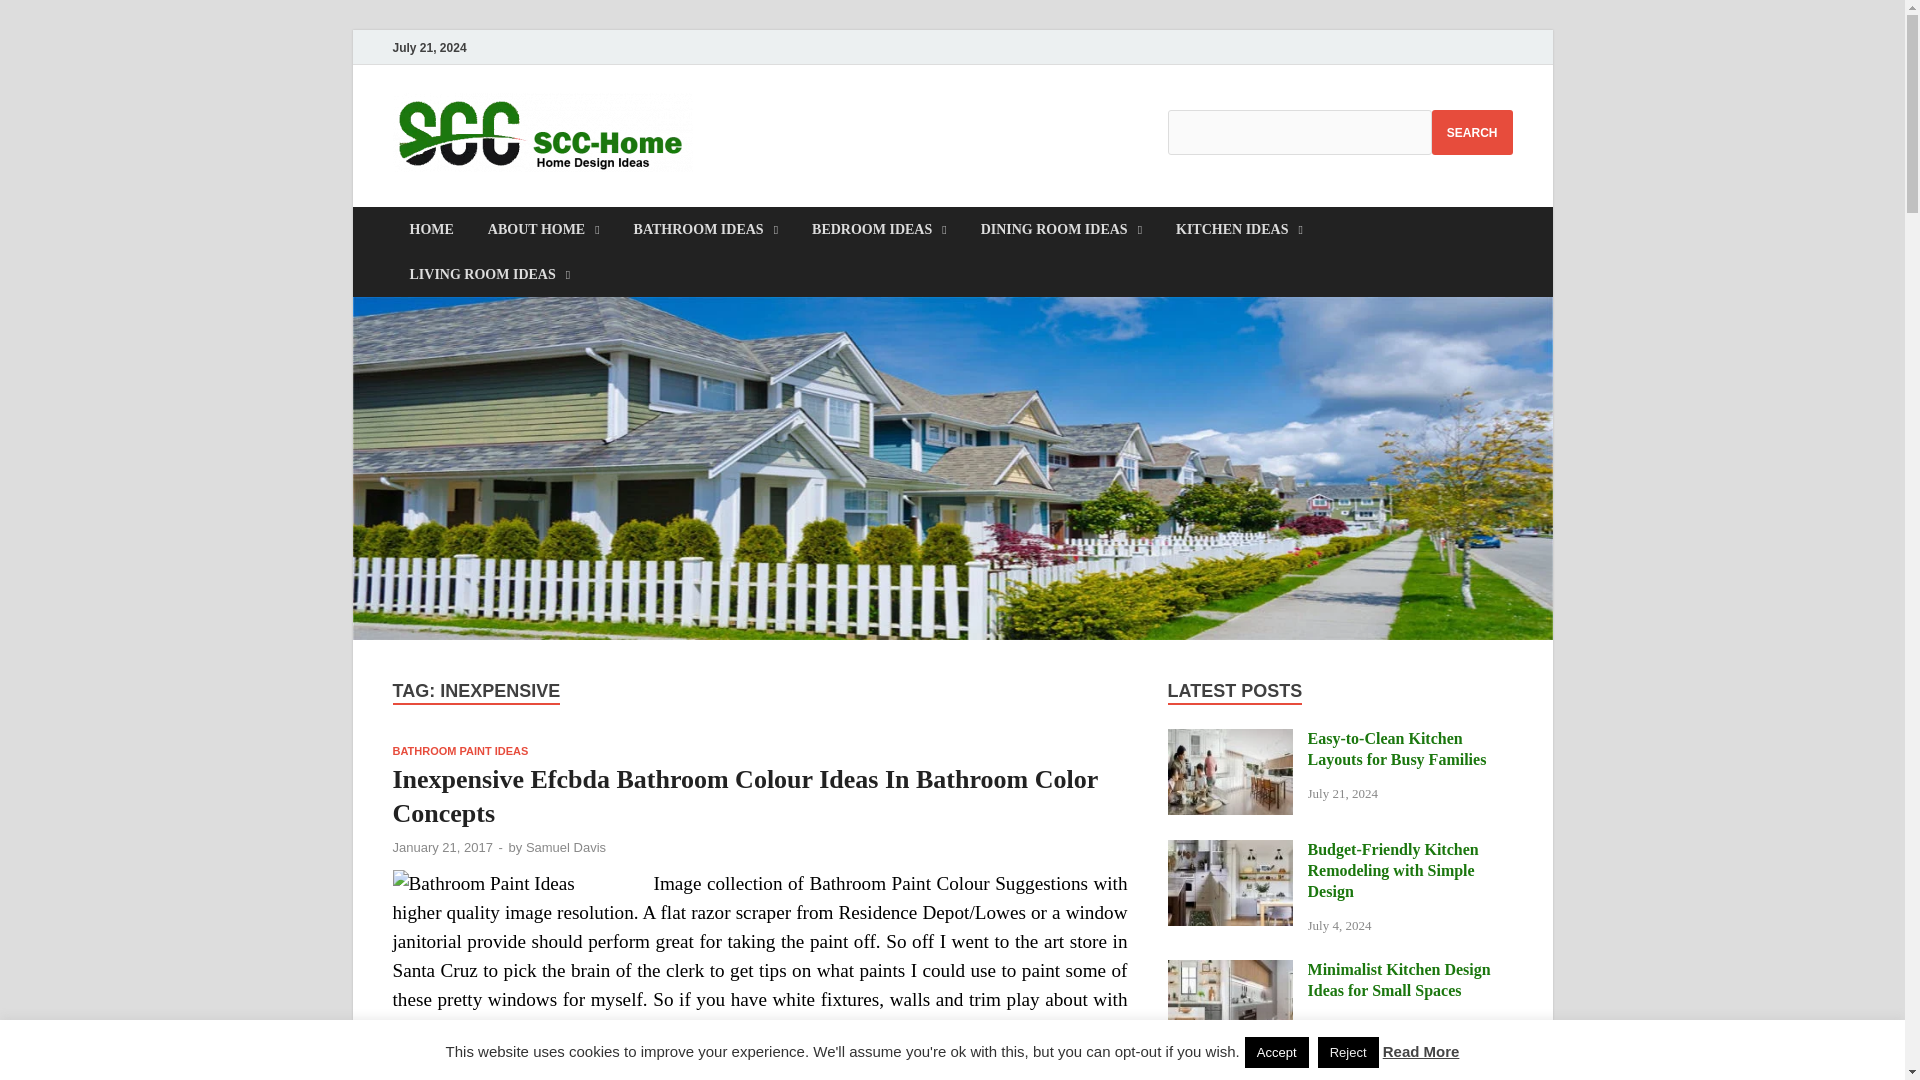  What do you see at coordinates (1472, 132) in the screenshot?
I see `SEARCH` at bounding box center [1472, 132].